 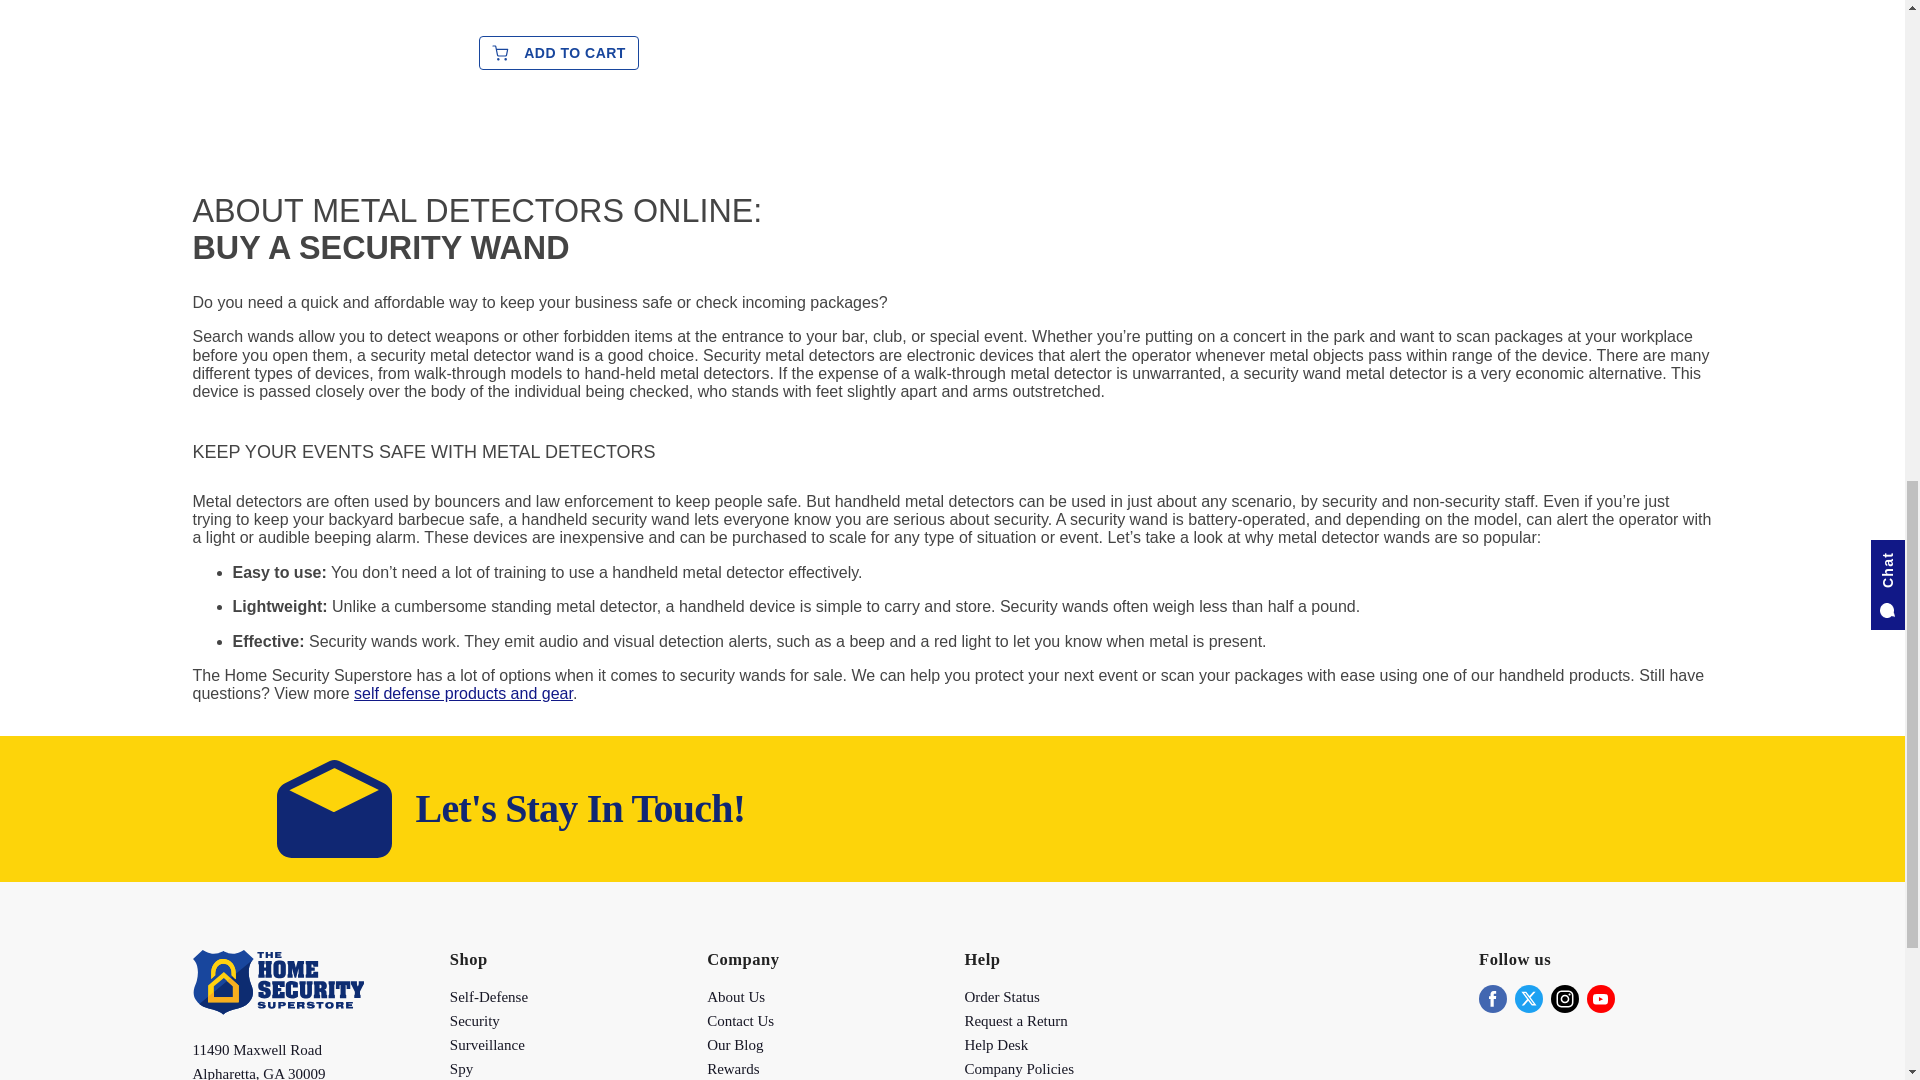 What do you see at coordinates (1492, 998) in the screenshot?
I see `Facebook` at bounding box center [1492, 998].